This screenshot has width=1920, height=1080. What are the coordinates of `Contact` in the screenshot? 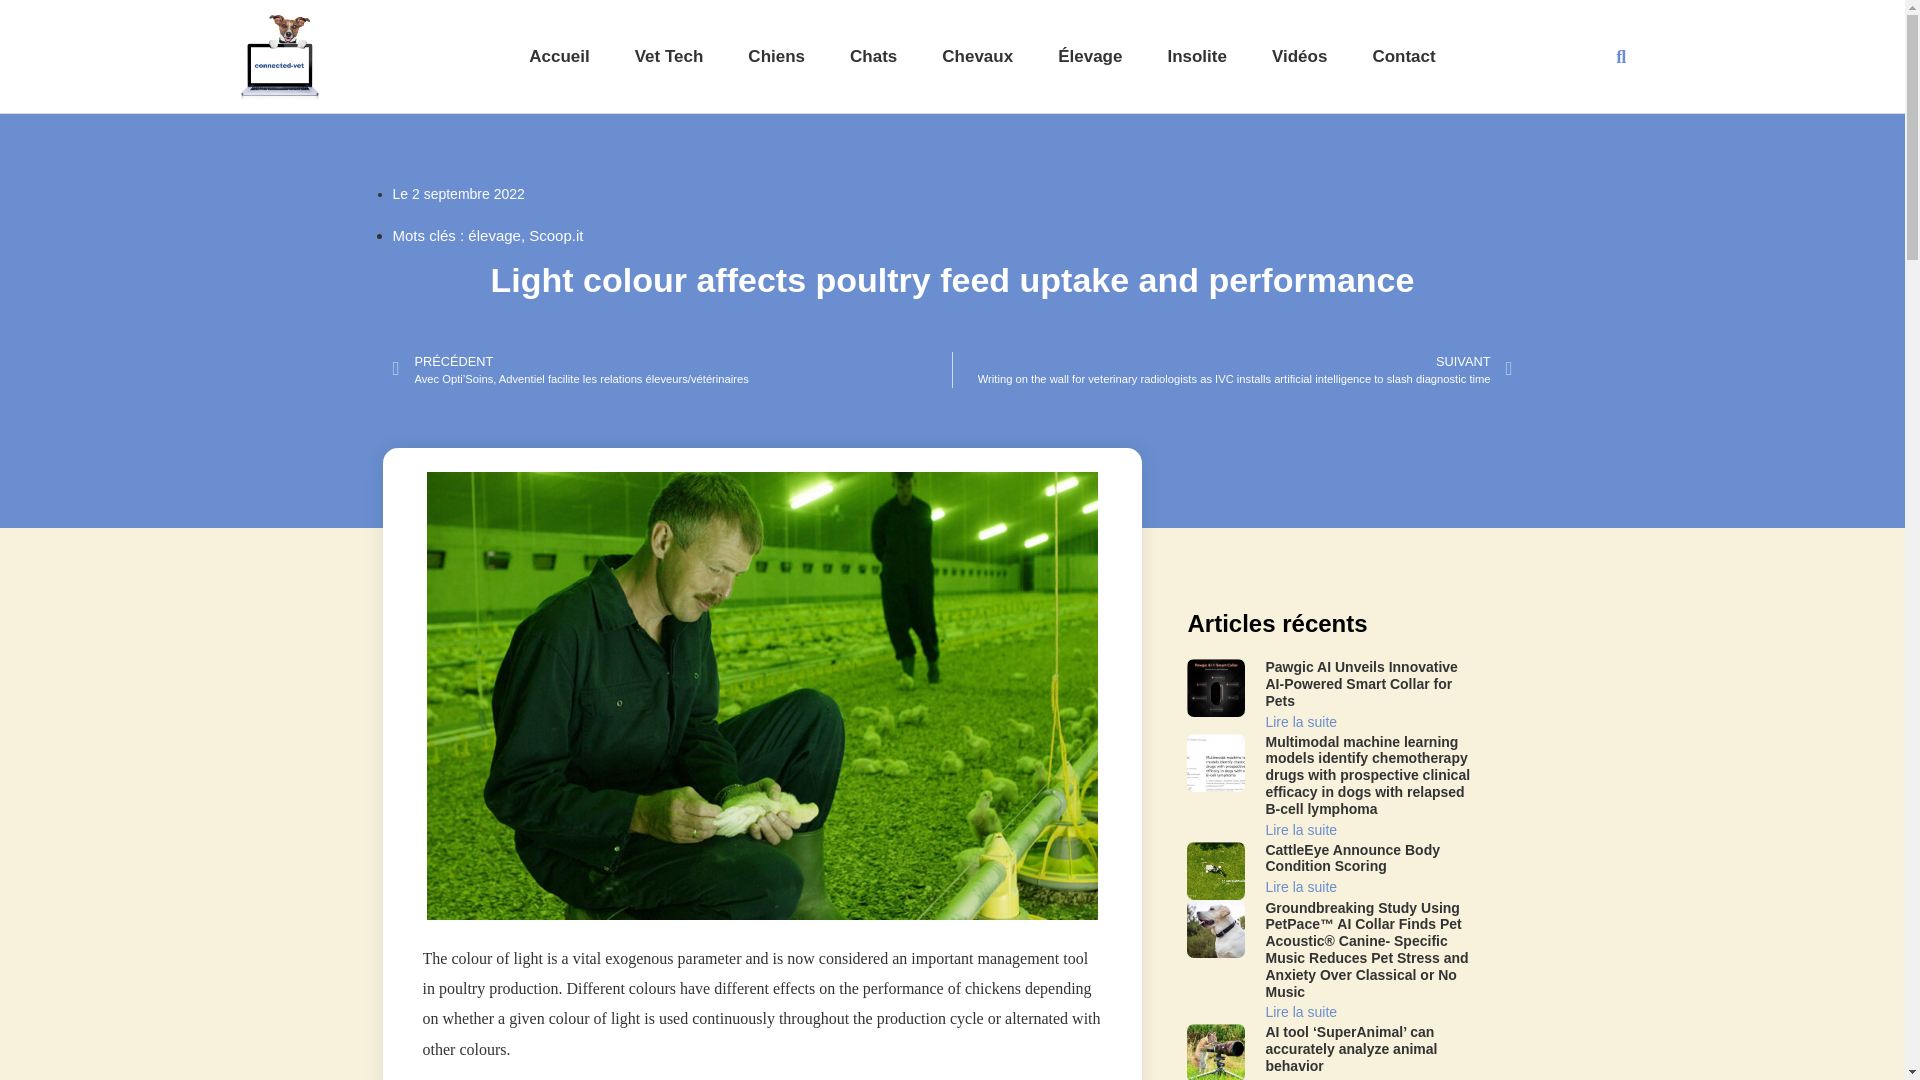 It's located at (1403, 56).